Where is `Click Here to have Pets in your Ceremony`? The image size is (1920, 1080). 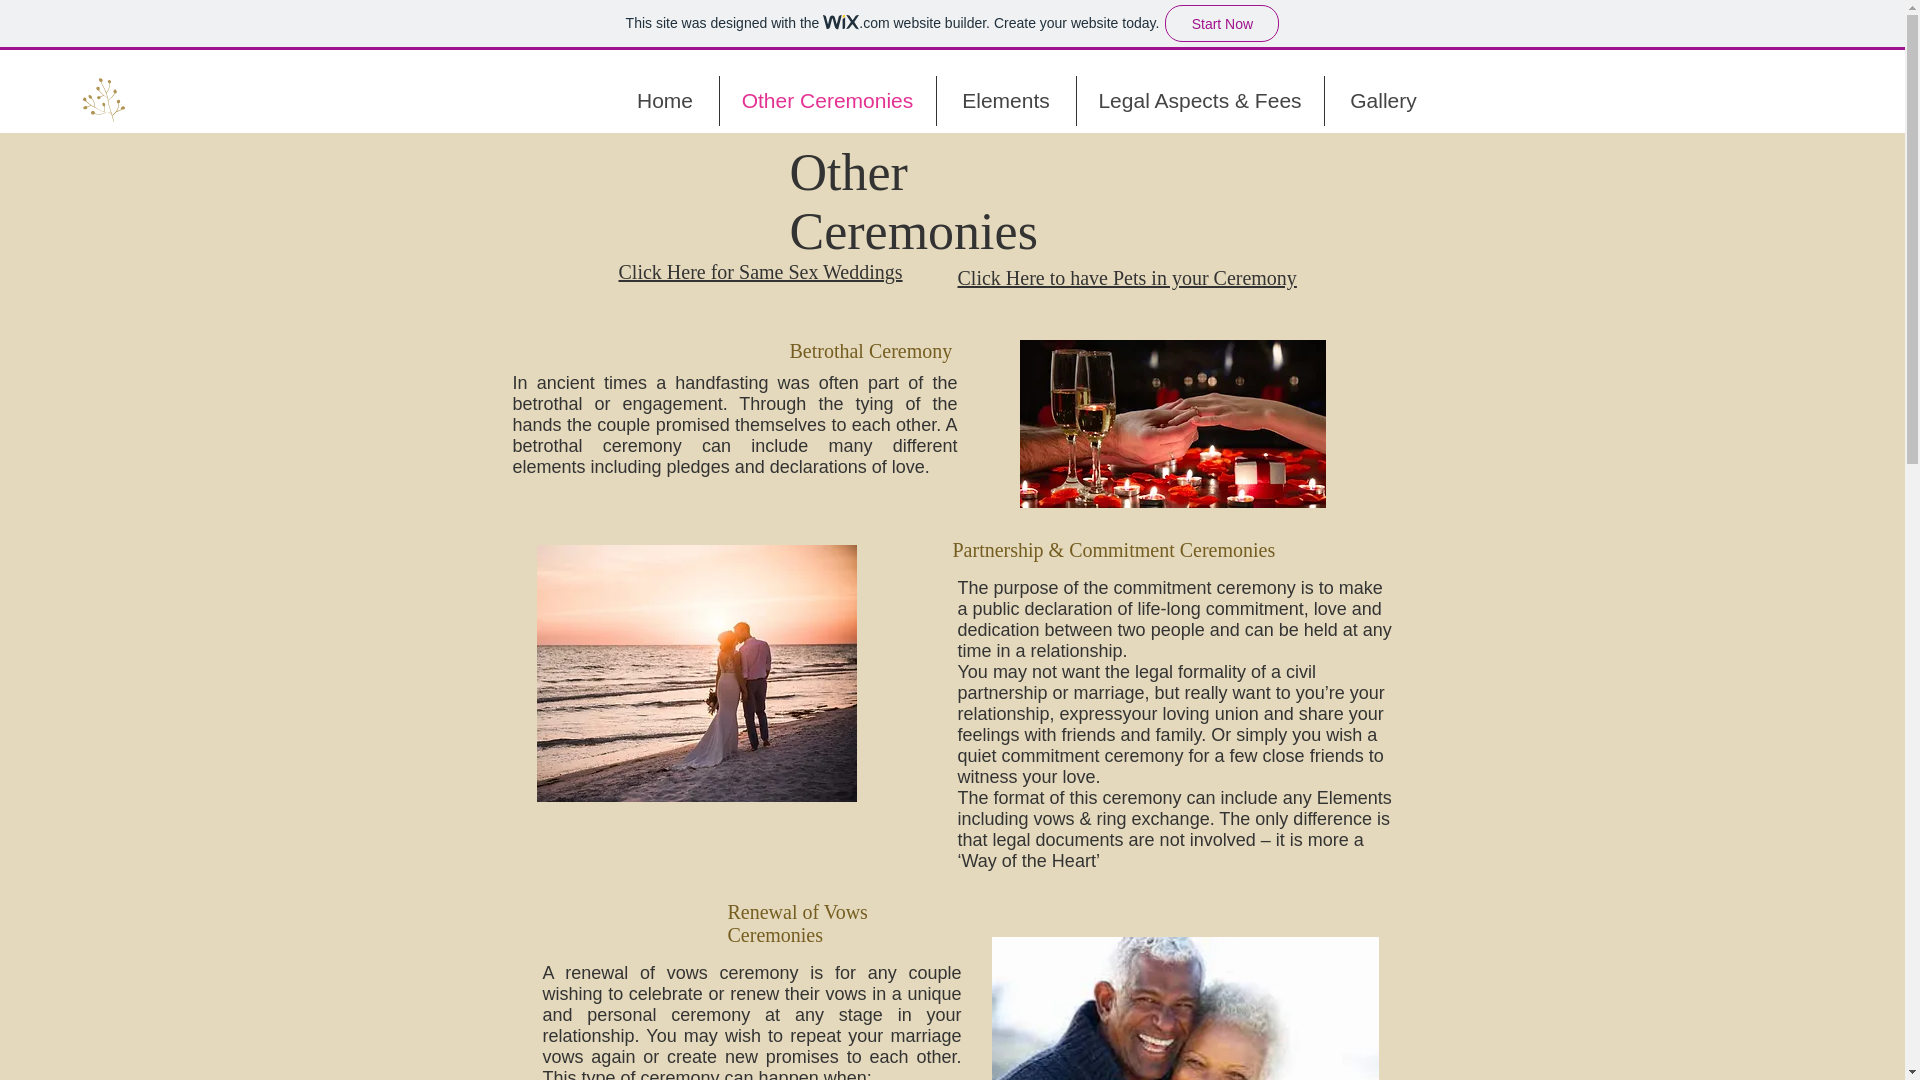
Click Here to have Pets in your Ceremony is located at coordinates (1128, 278).